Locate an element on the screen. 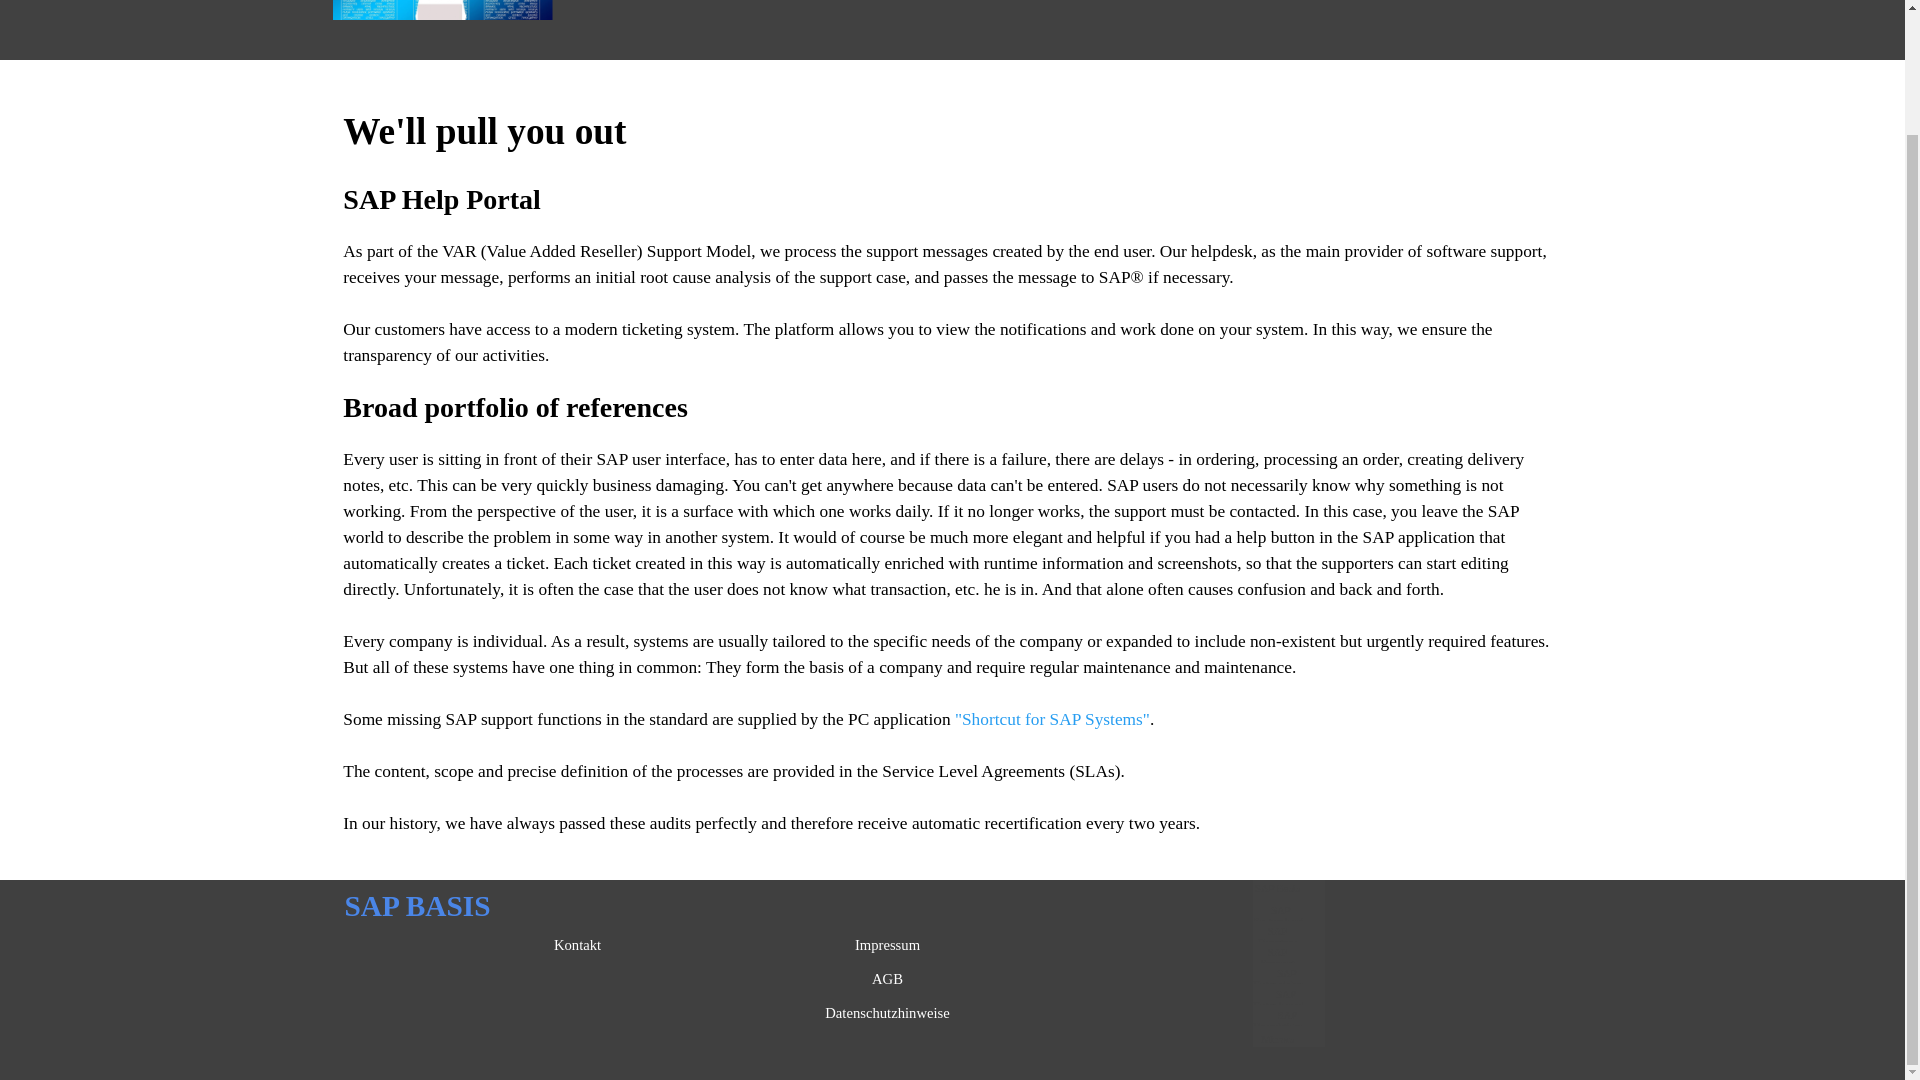 The height and width of the screenshot is (1080, 1920). Mirrors is located at coordinates (1277, 1038).